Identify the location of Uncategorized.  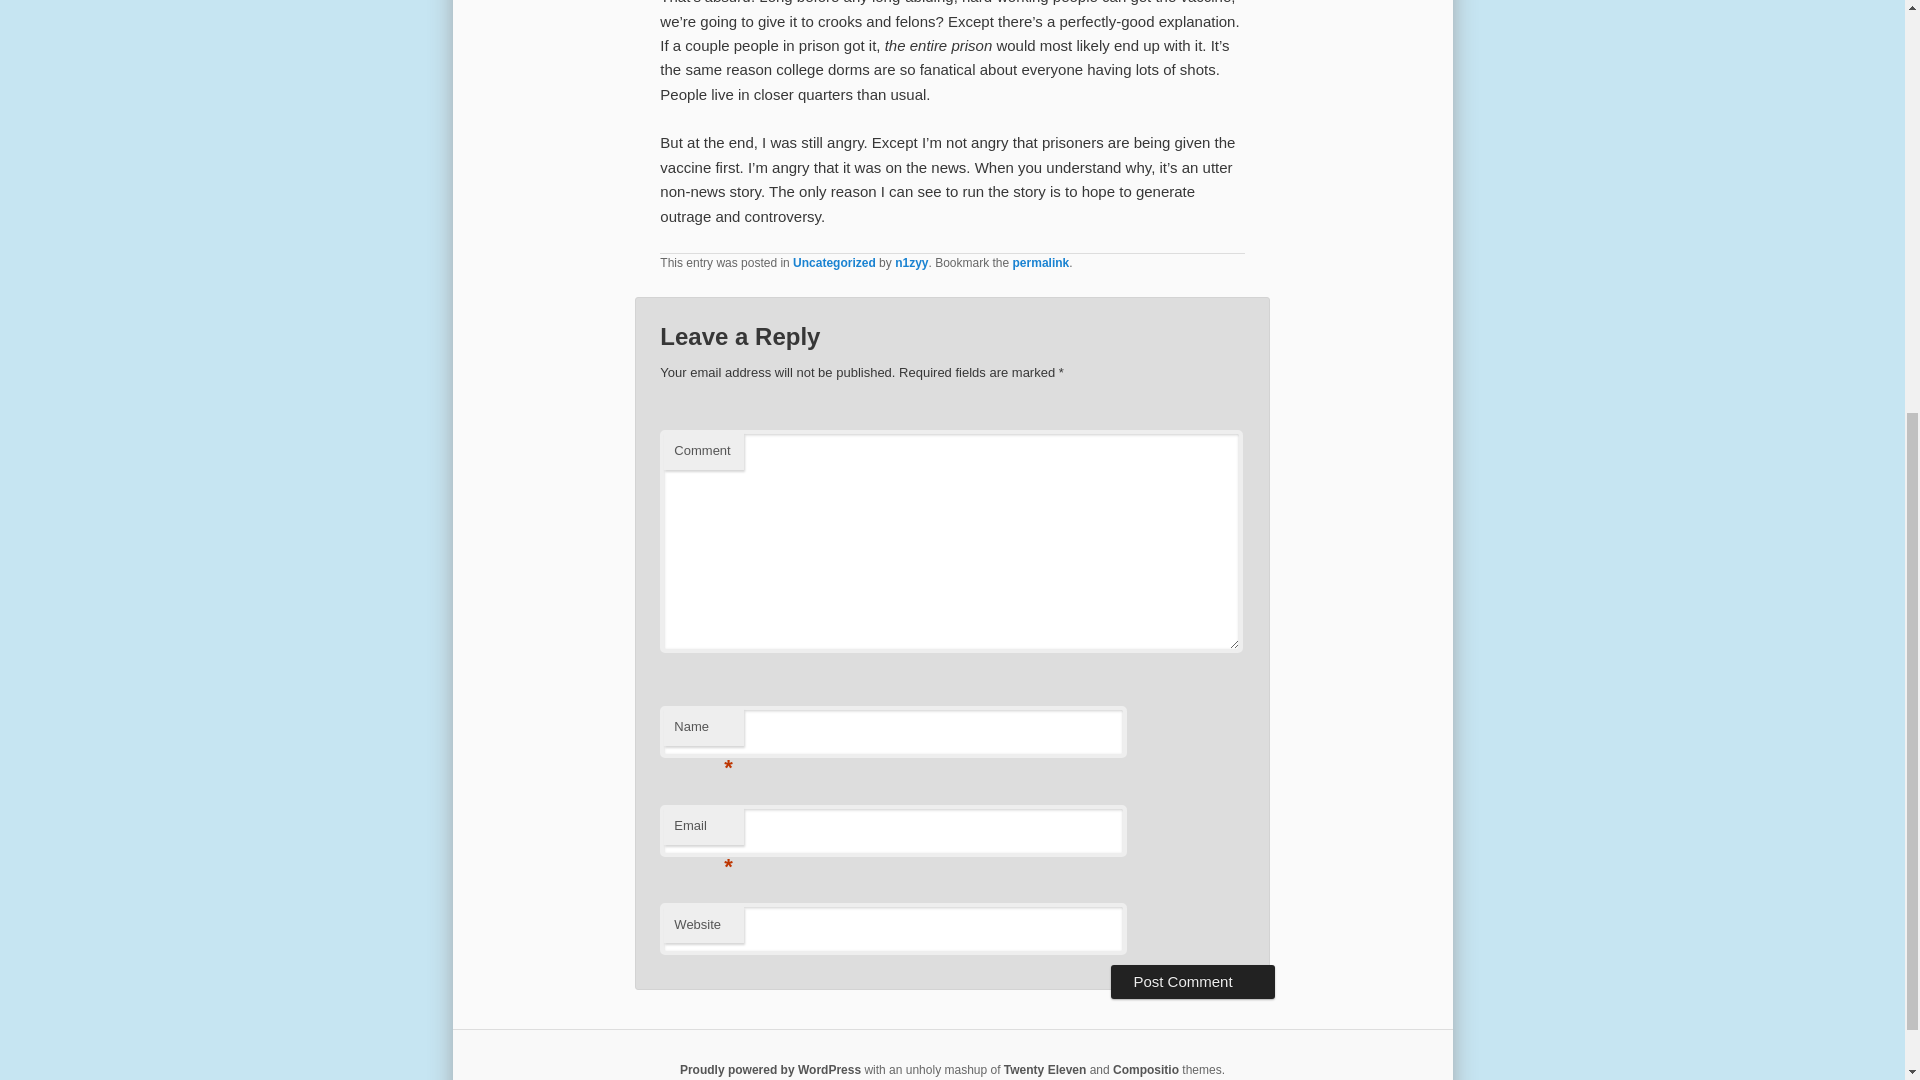
(834, 262).